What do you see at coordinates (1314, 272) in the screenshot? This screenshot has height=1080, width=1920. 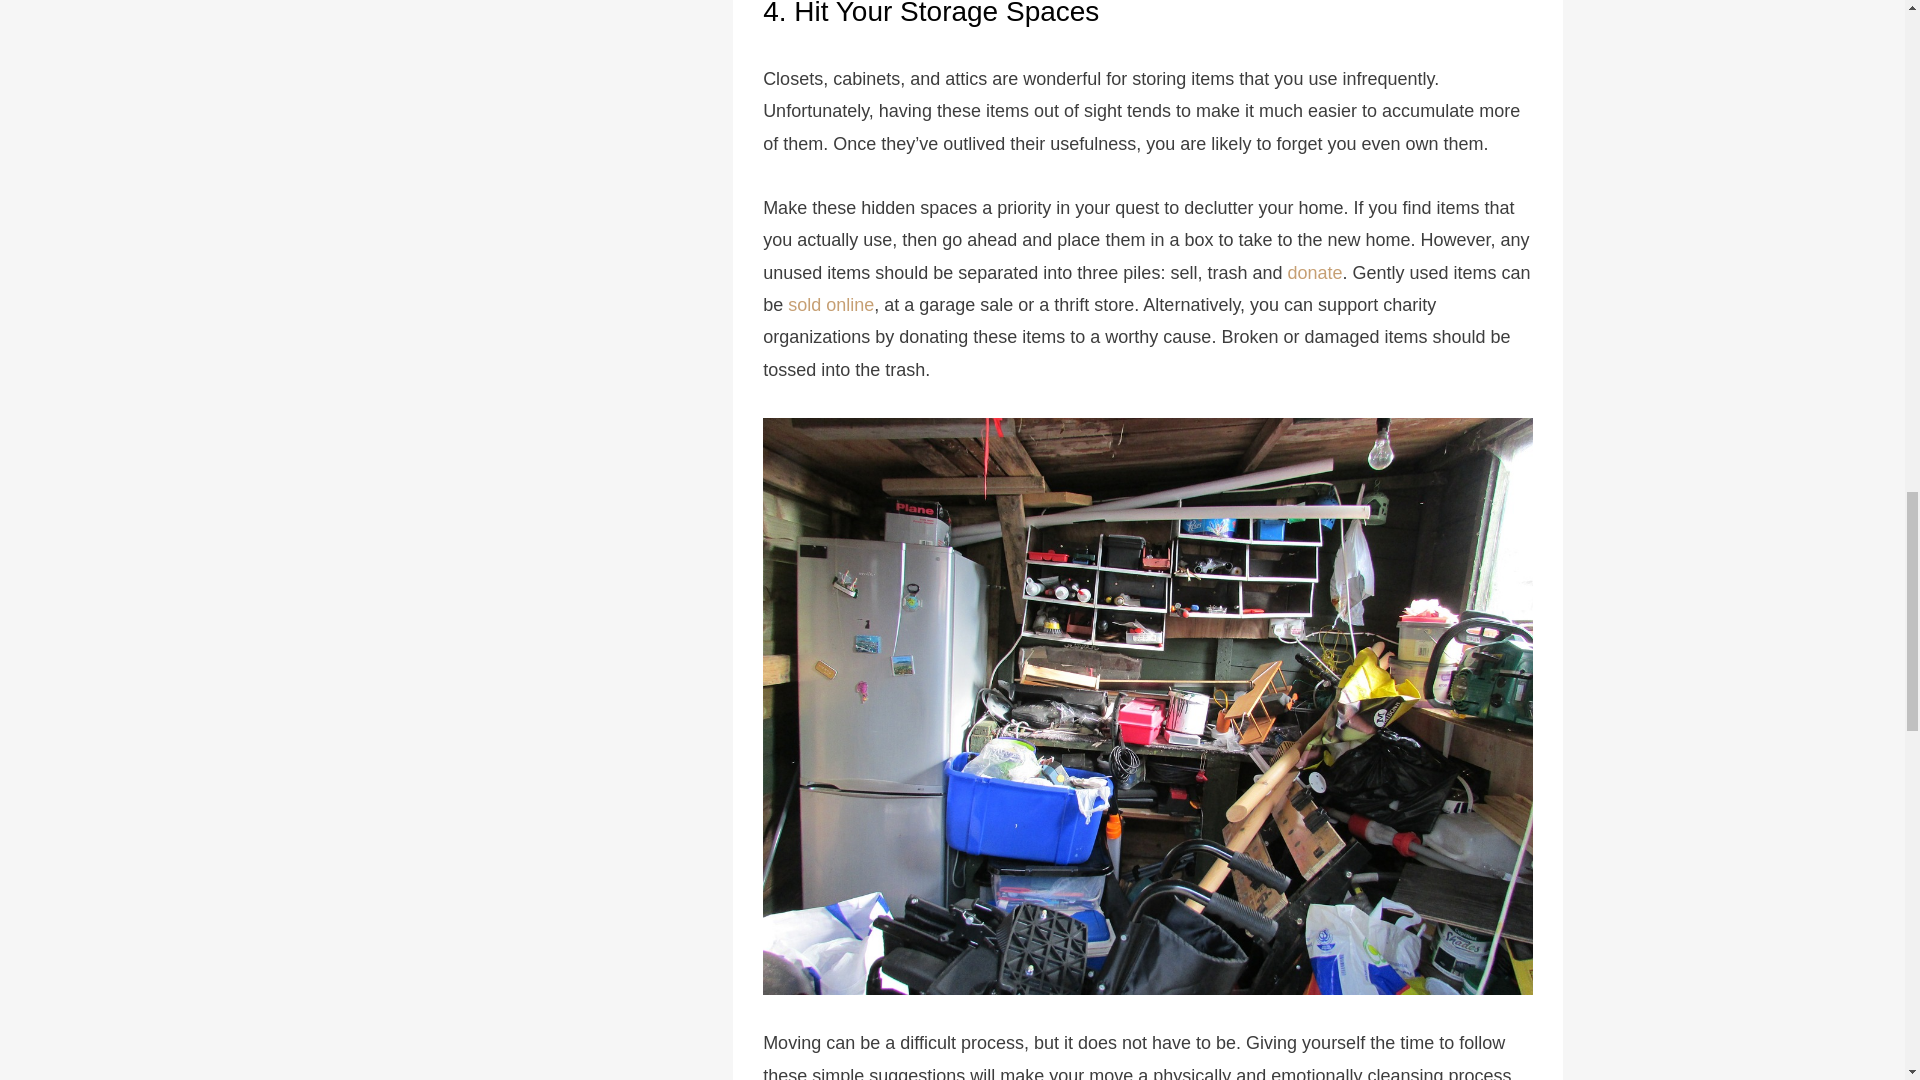 I see `donate` at bounding box center [1314, 272].